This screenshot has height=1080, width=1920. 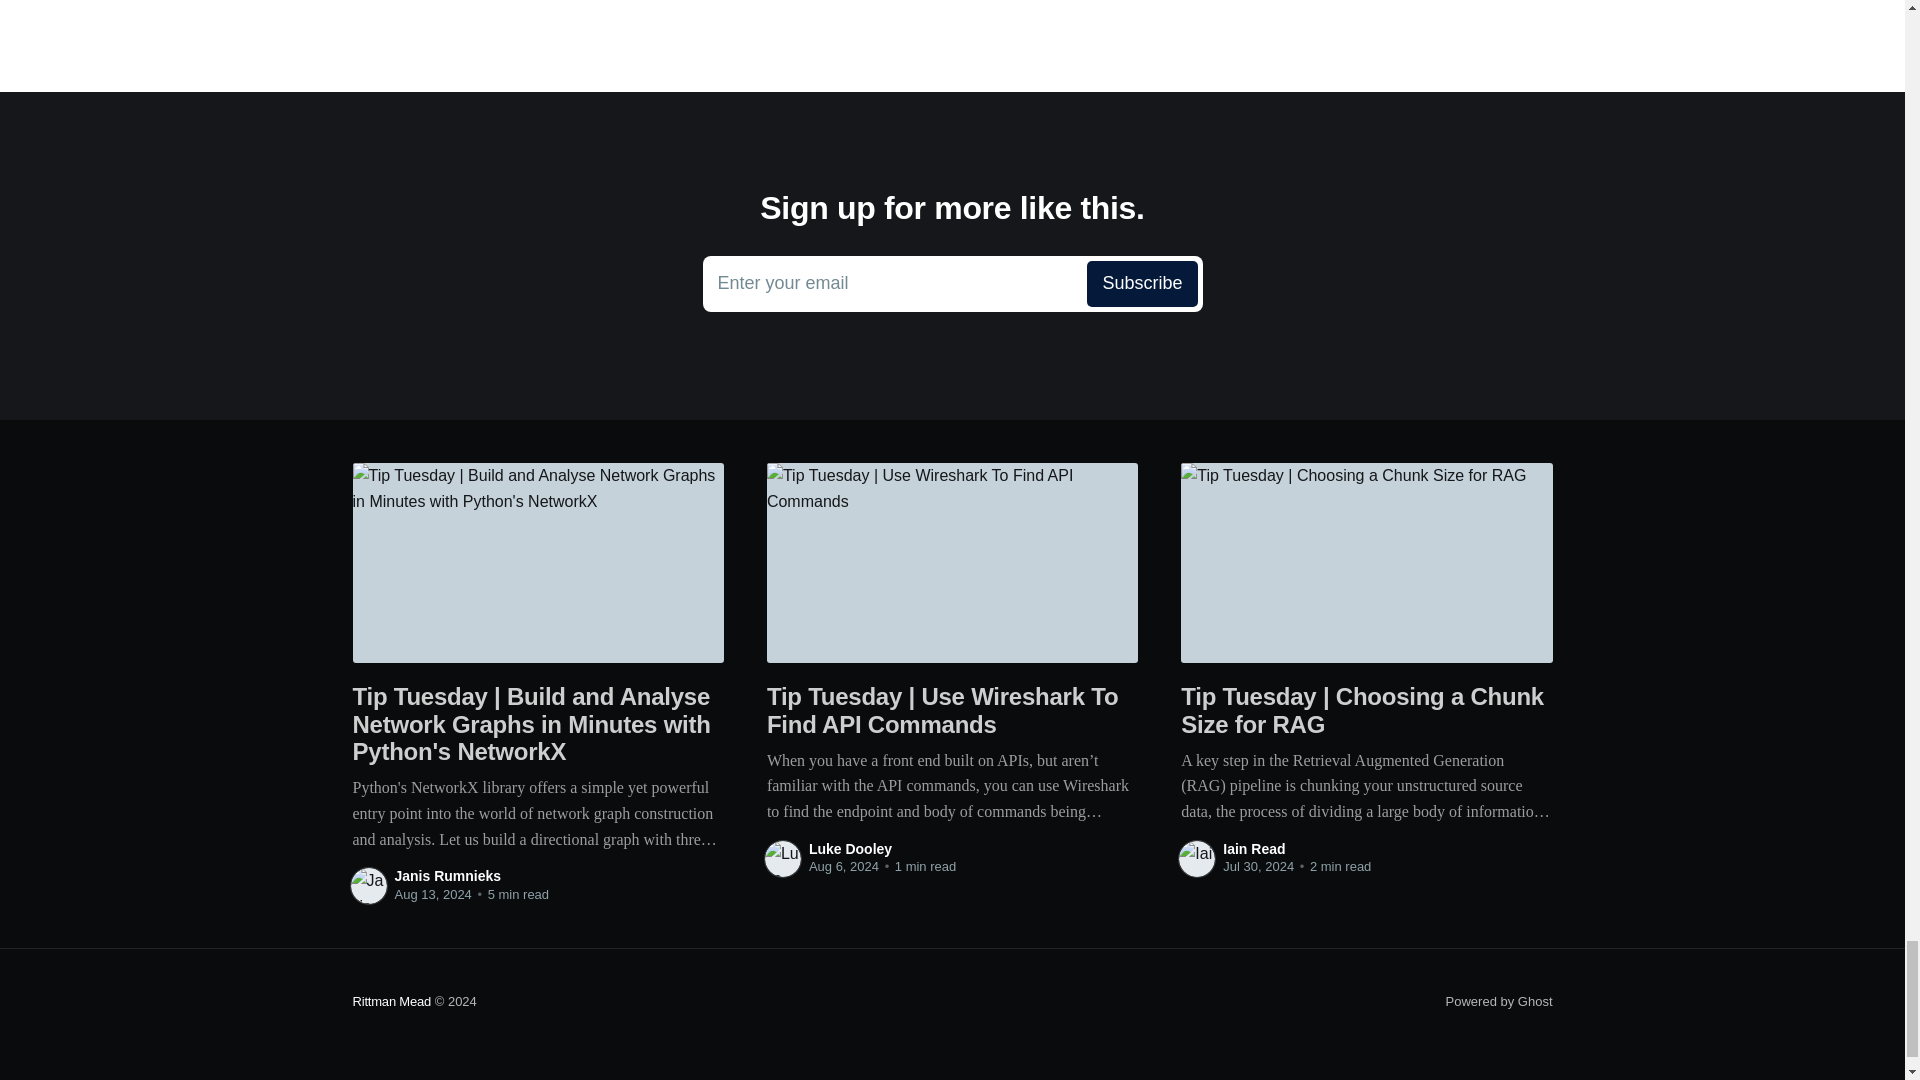 What do you see at coordinates (850, 849) in the screenshot?
I see `Luke Dooley` at bounding box center [850, 849].